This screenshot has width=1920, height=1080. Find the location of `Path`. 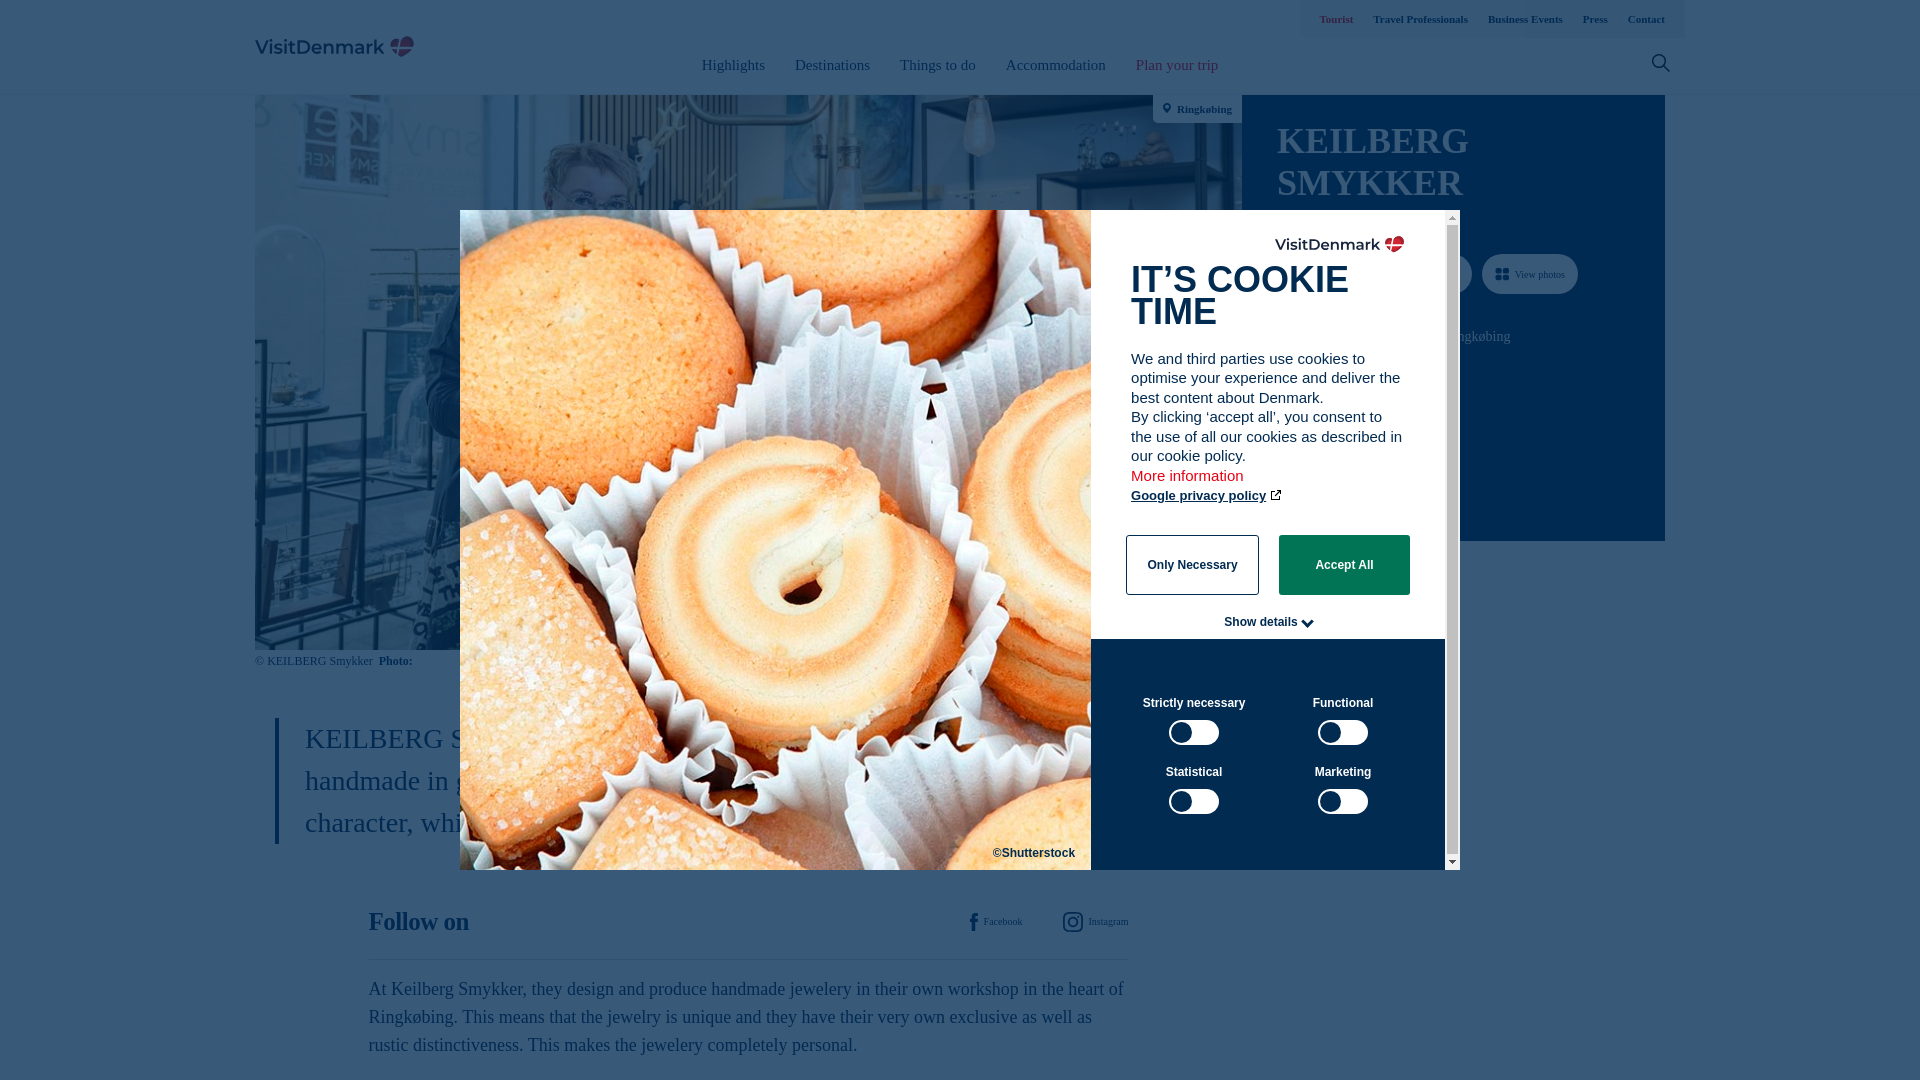

Path is located at coordinates (1283, 450).